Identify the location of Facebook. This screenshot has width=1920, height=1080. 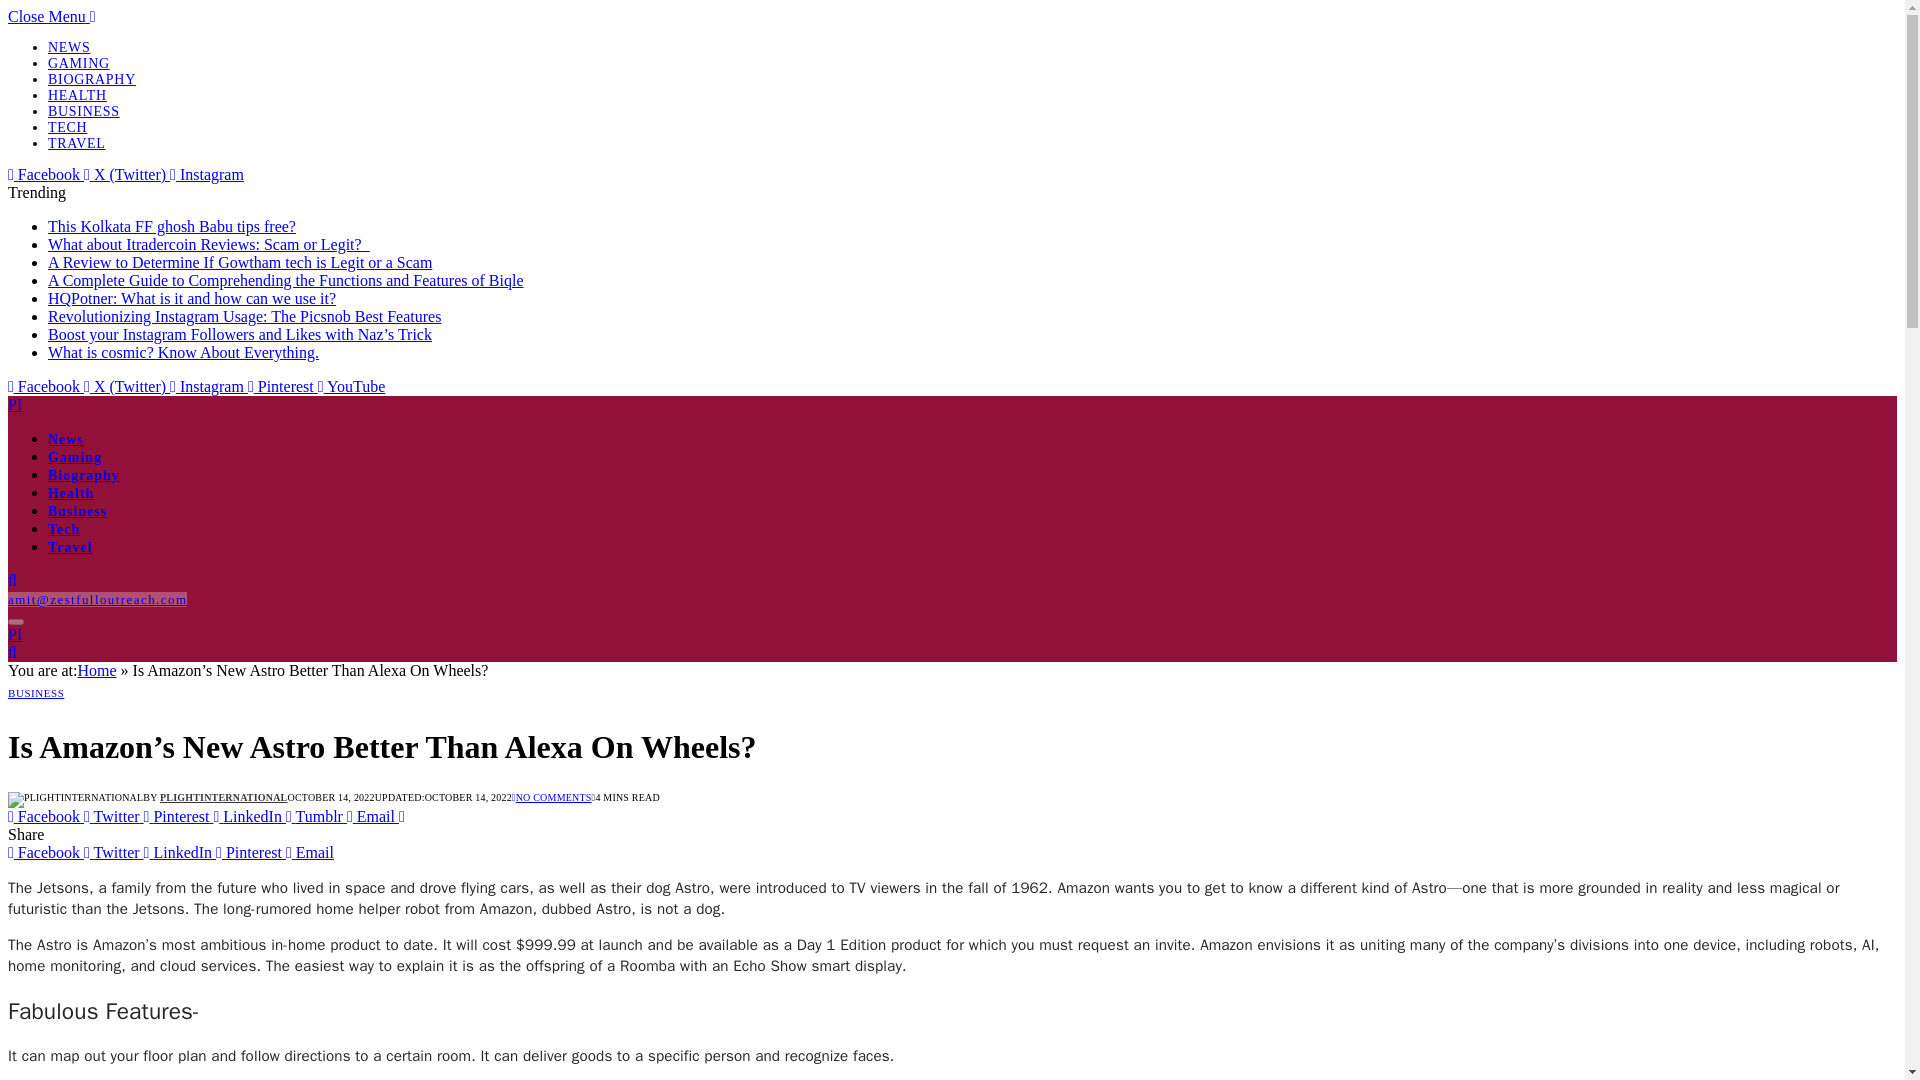
(46, 174).